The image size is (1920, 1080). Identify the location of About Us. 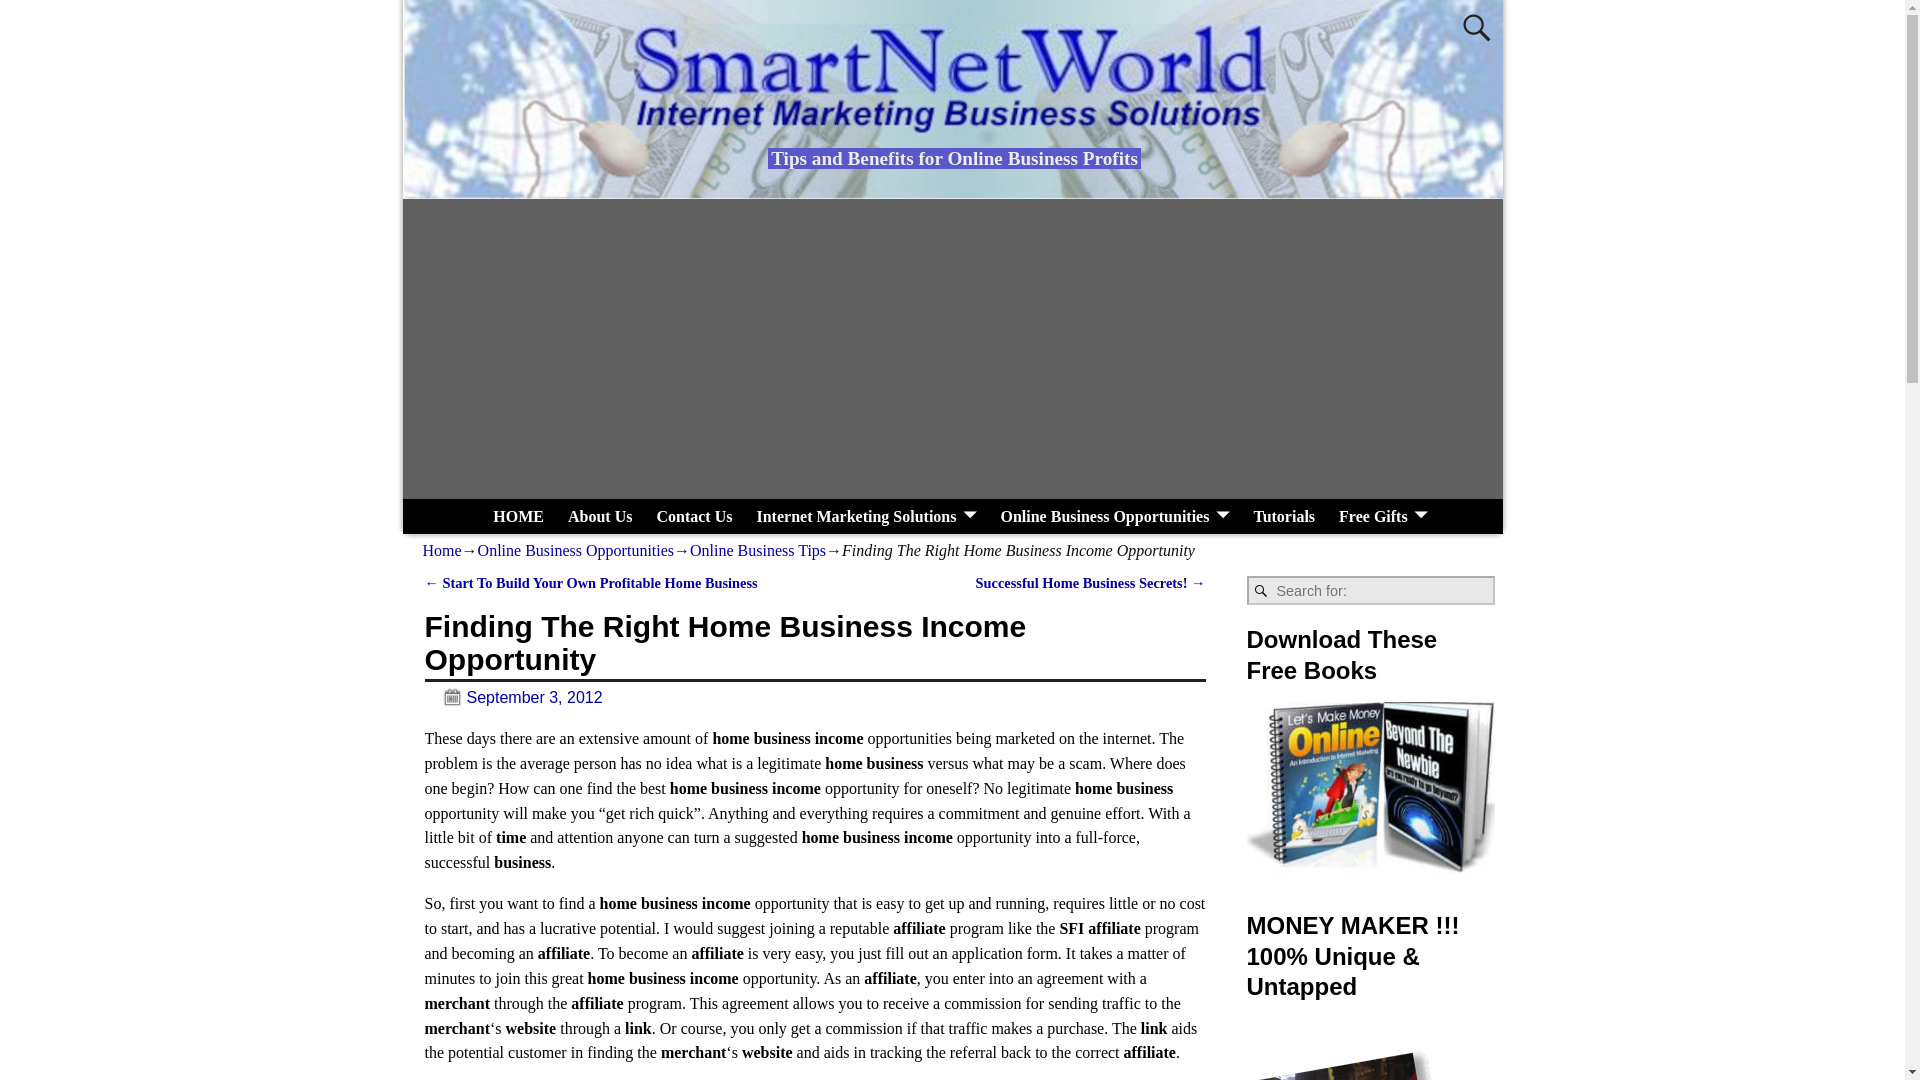
(600, 516).